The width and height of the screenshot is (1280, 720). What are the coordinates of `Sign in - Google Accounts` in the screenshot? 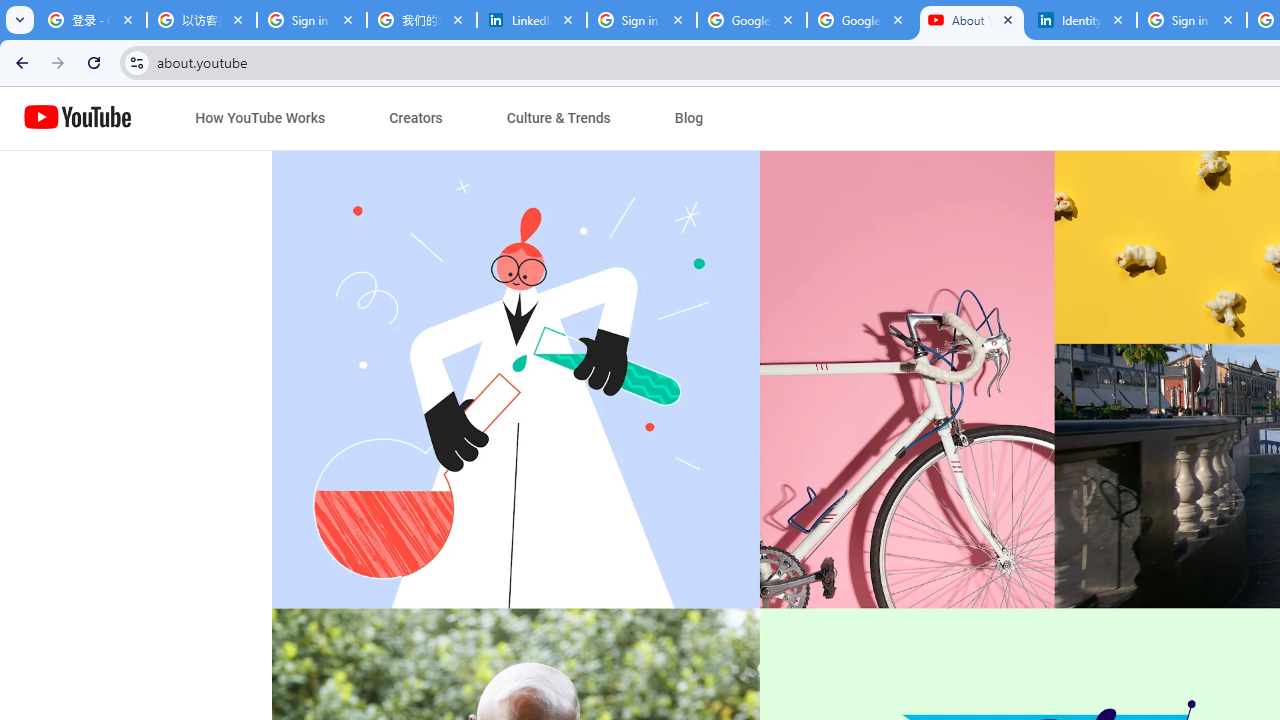 It's located at (642, 20).